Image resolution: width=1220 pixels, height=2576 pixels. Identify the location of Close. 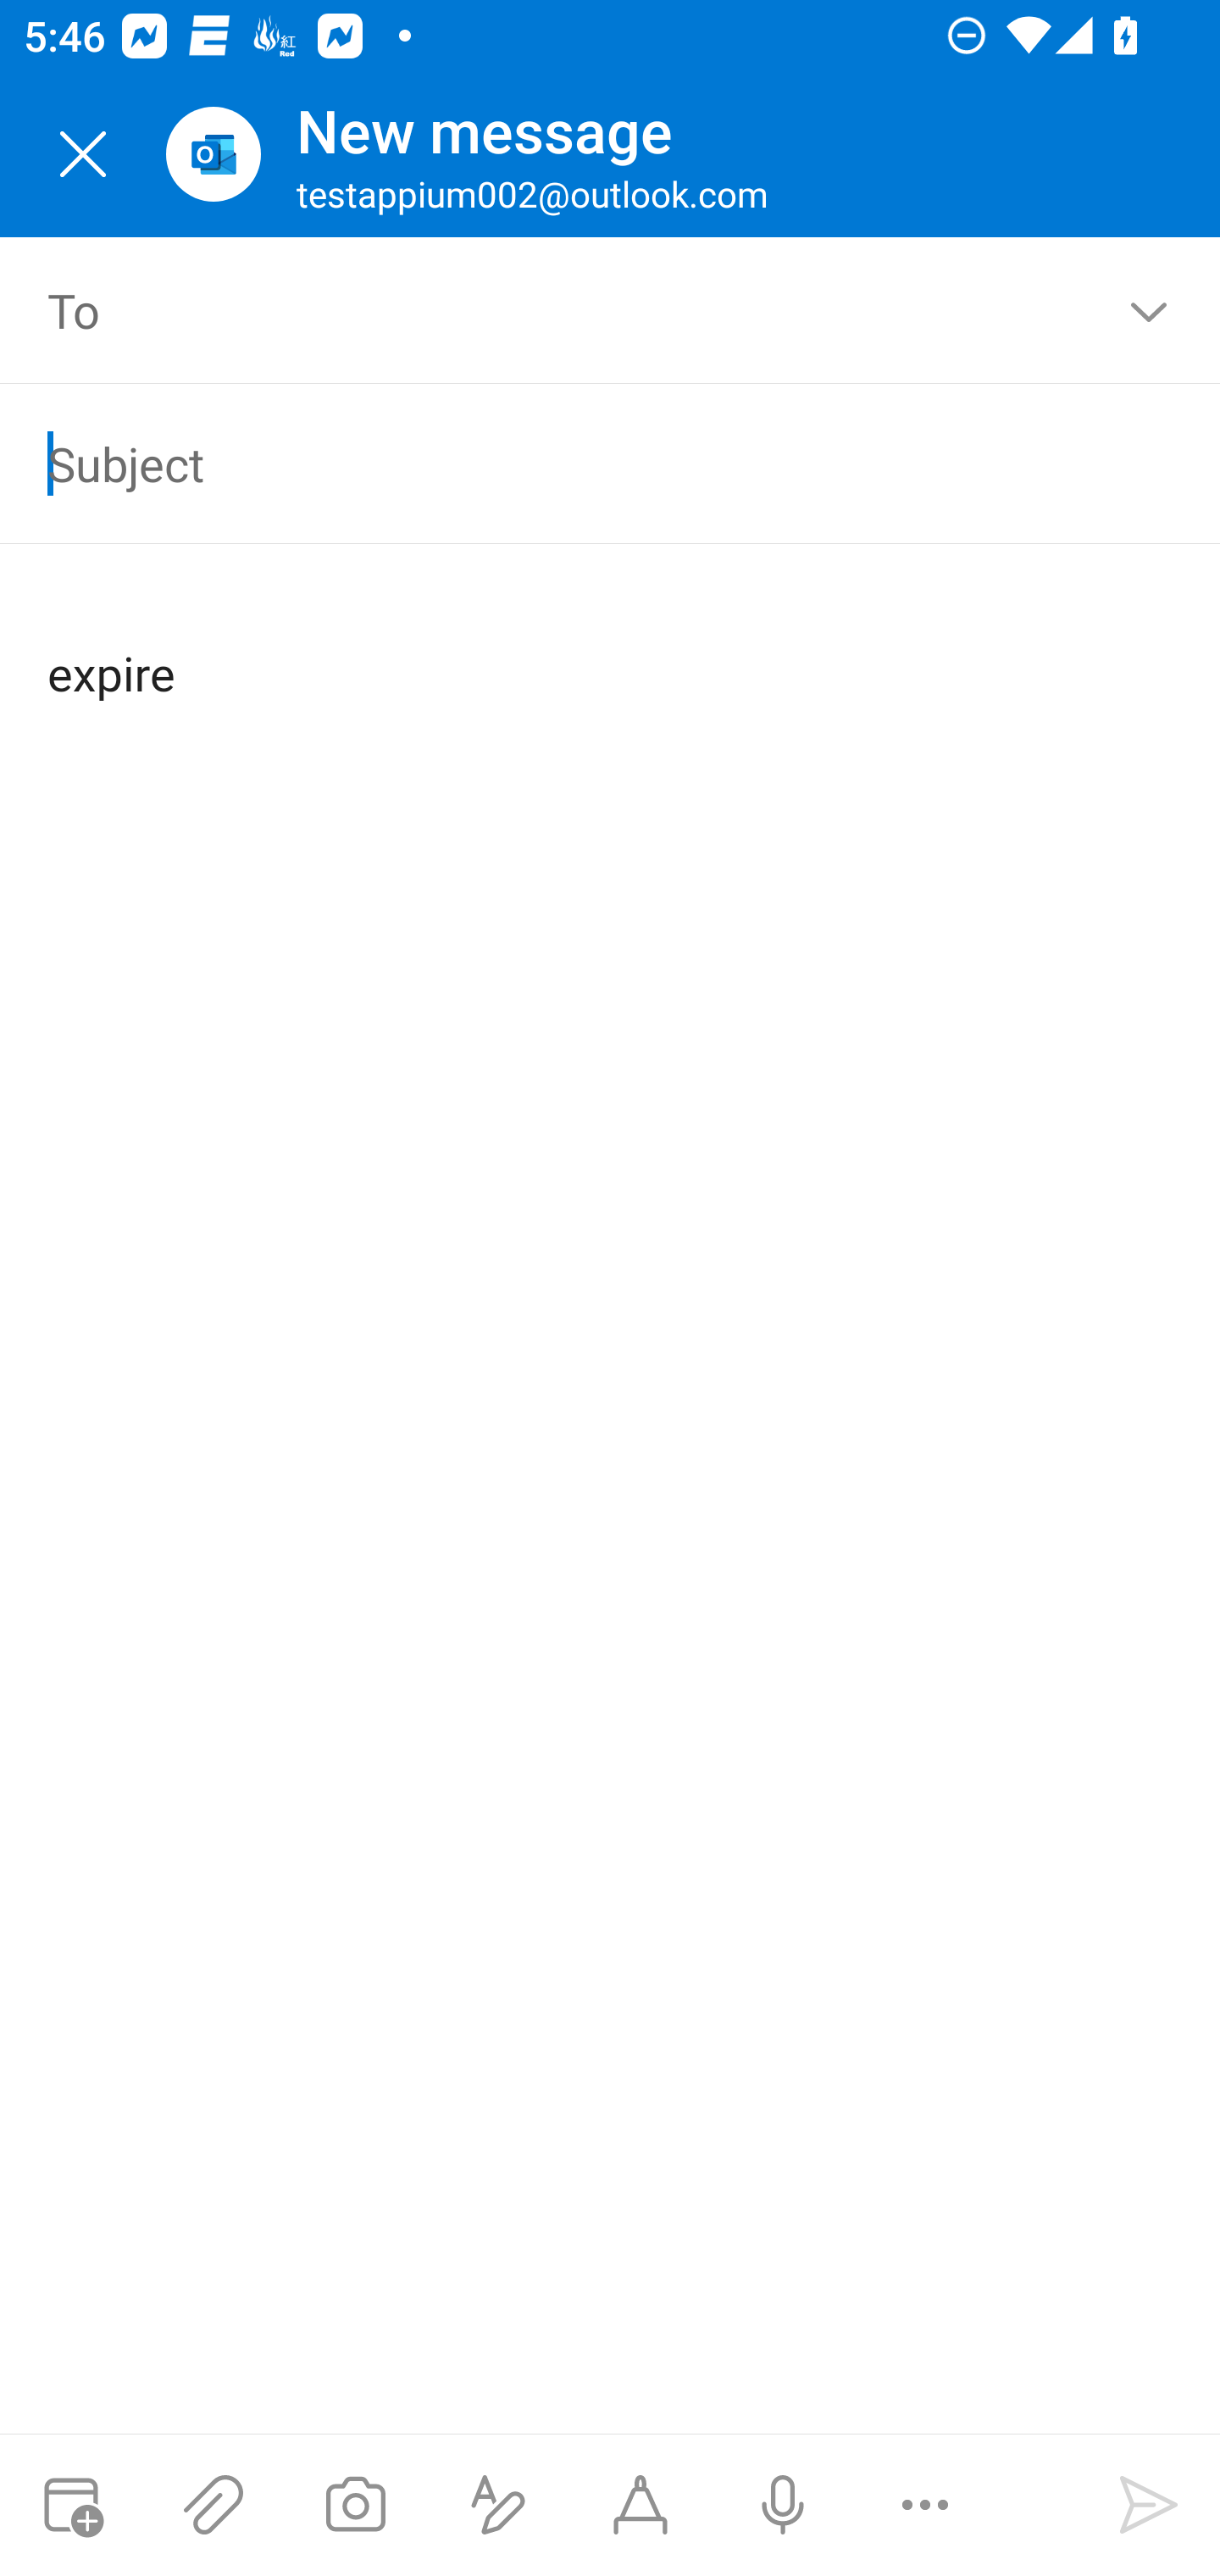
(83, 154).